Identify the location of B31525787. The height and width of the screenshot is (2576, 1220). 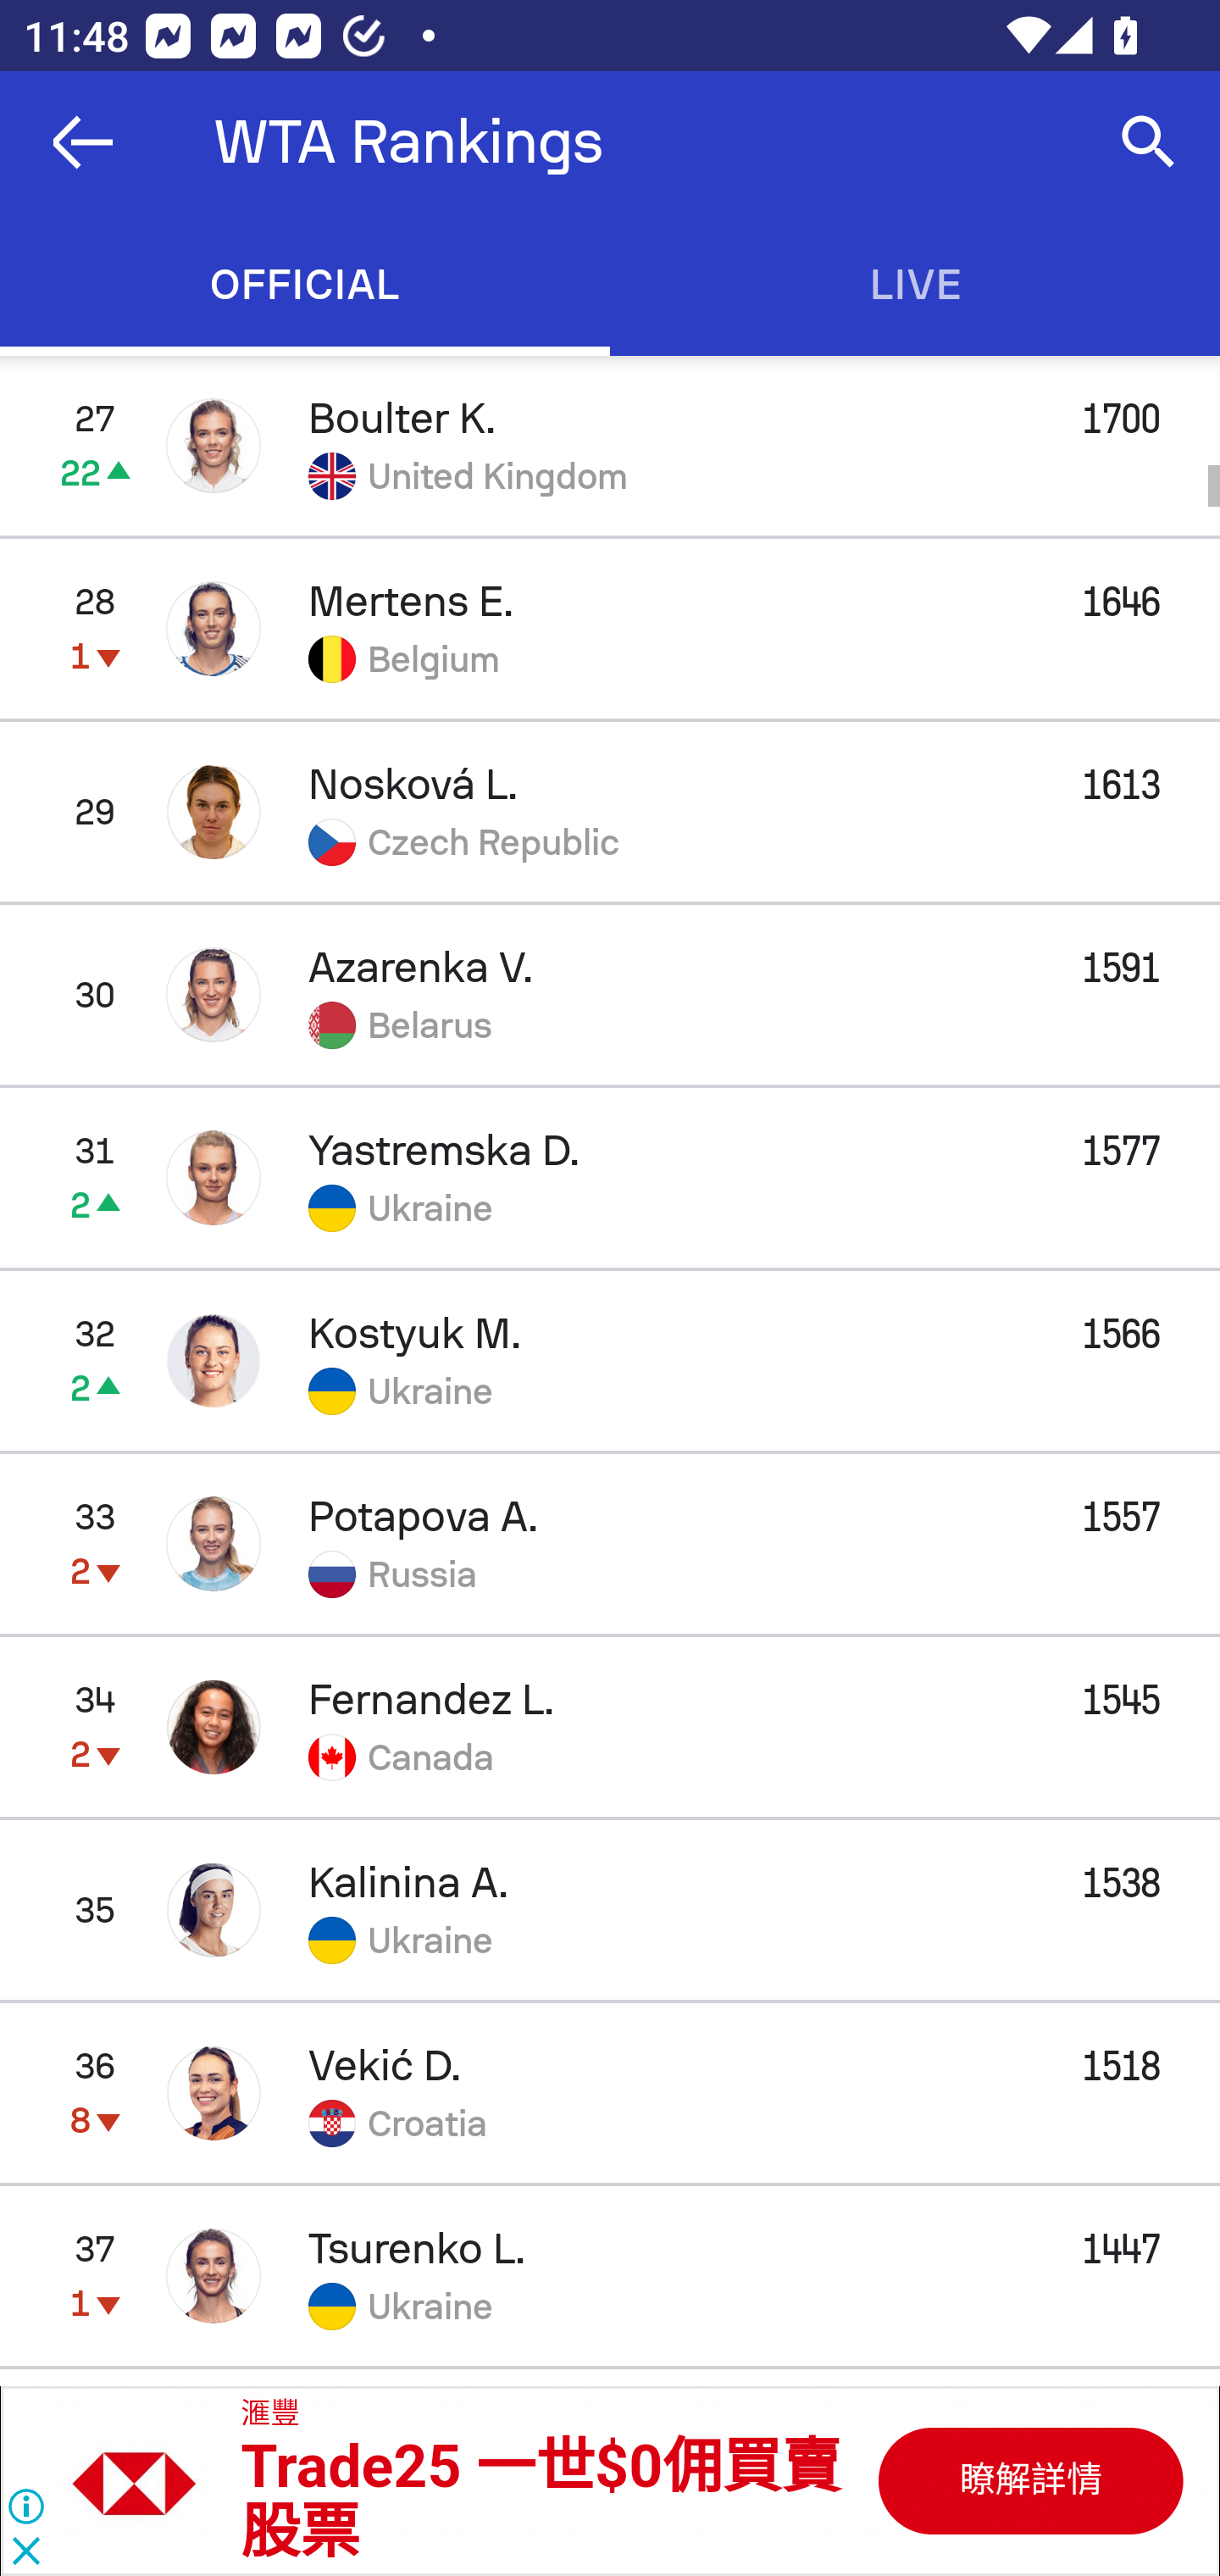
(152, 2480).